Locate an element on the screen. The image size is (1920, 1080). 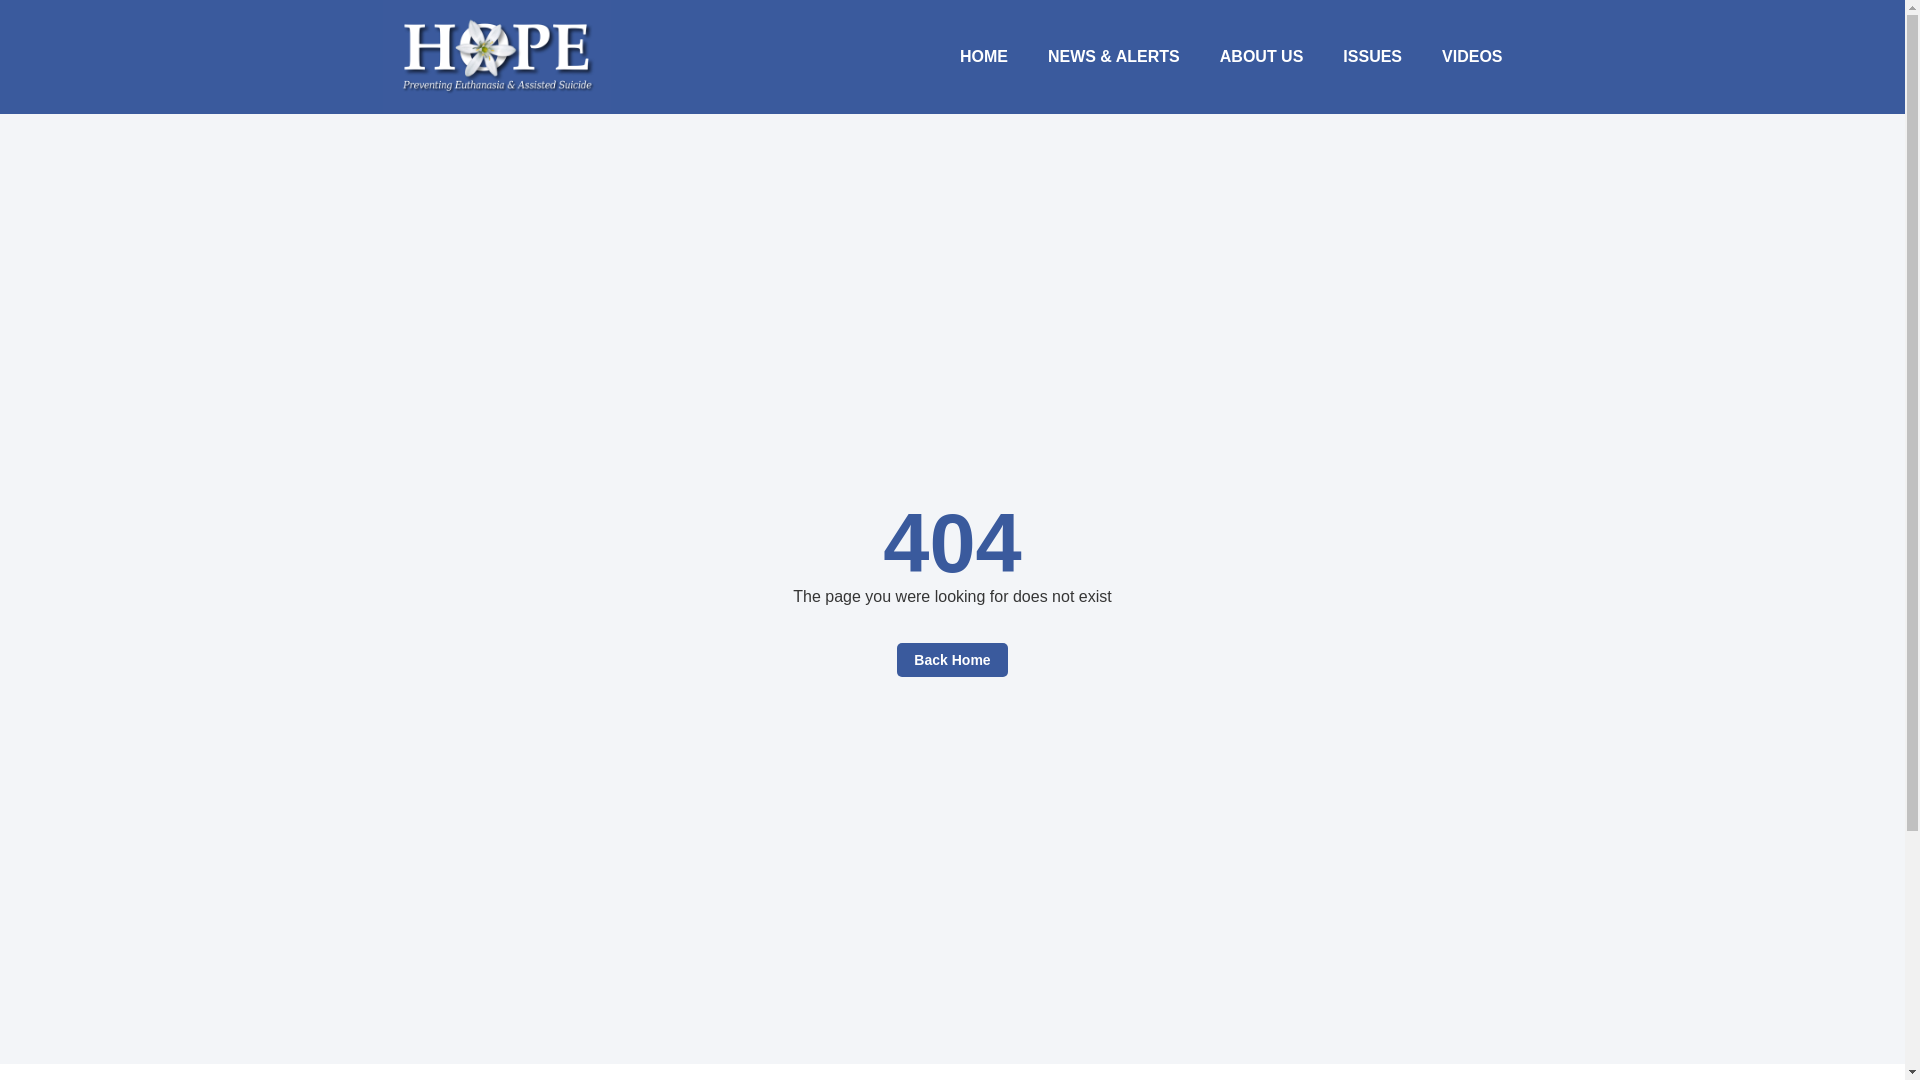
ABOUT US is located at coordinates (1262, 56).